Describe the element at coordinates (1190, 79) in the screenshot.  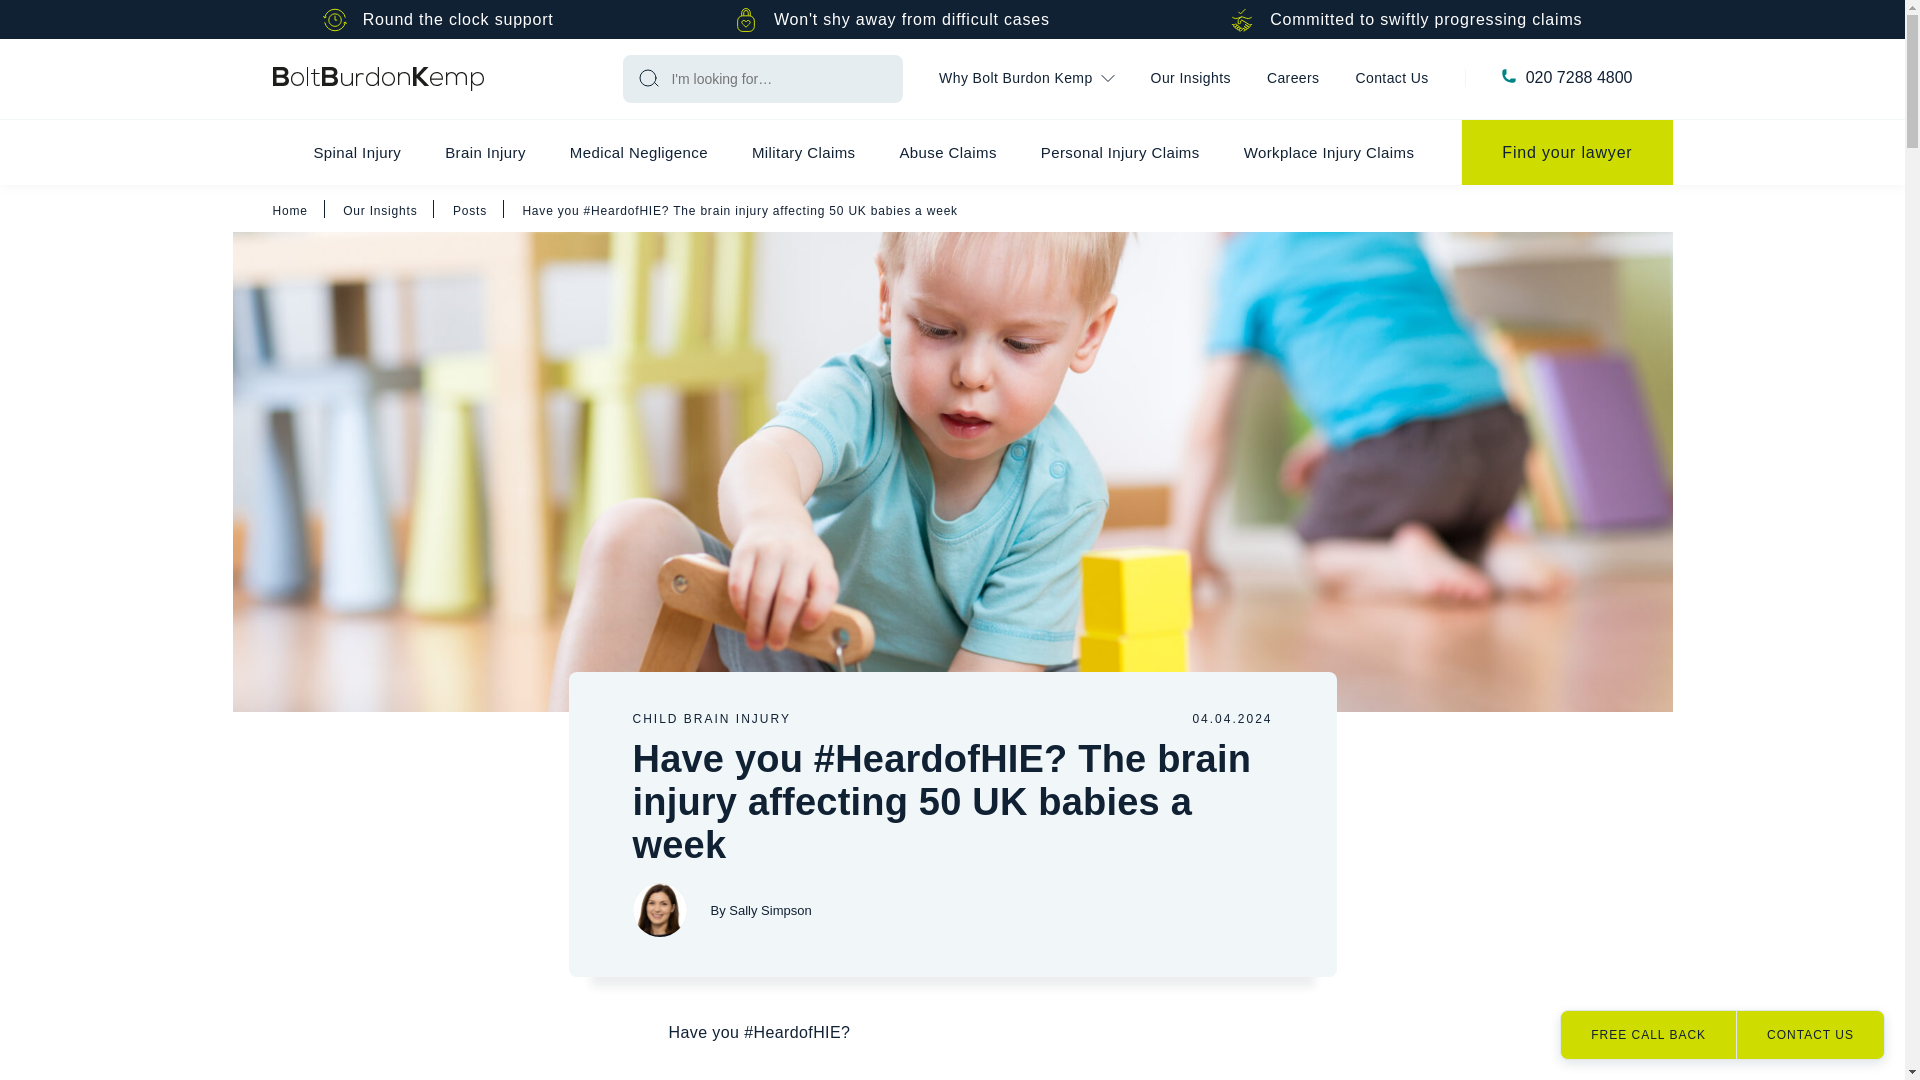
I see `Our Insights` at that location.